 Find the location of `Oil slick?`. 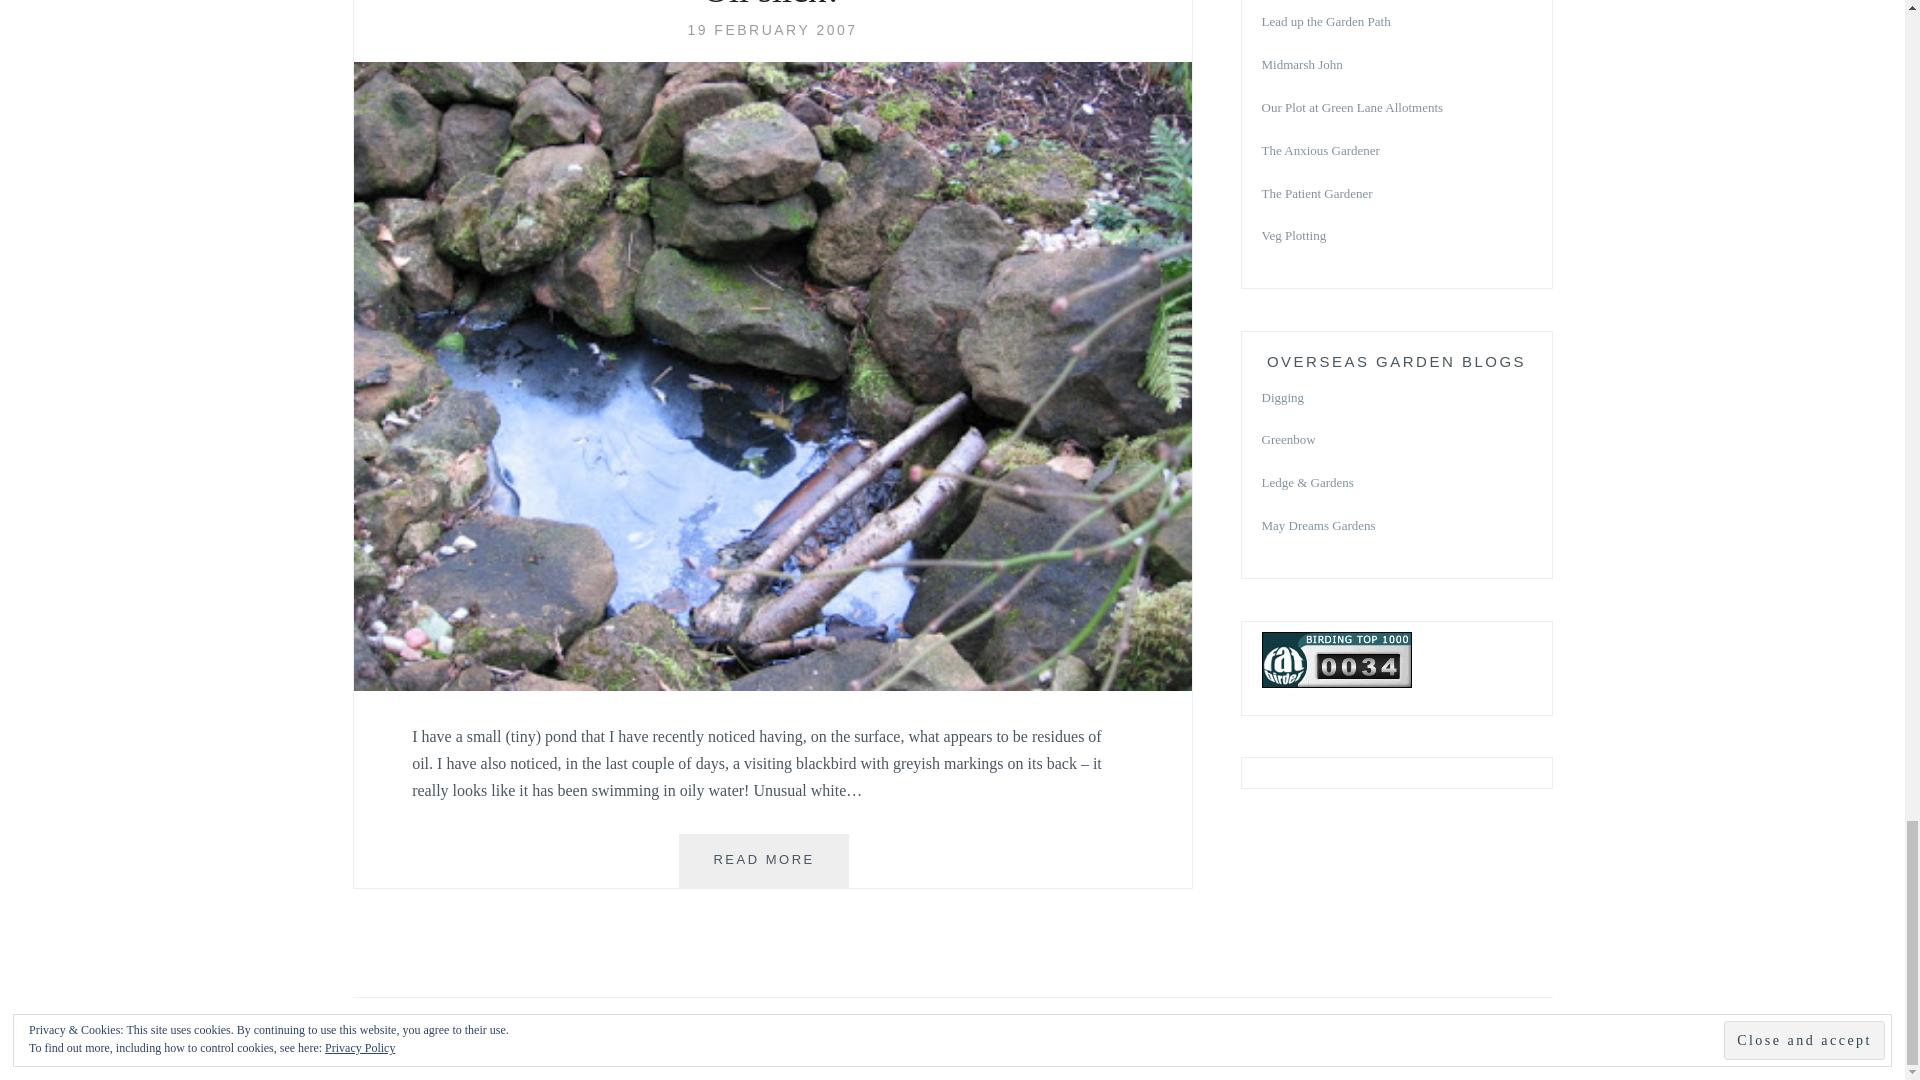

Oil slick? is located at coordinates (772, 6).